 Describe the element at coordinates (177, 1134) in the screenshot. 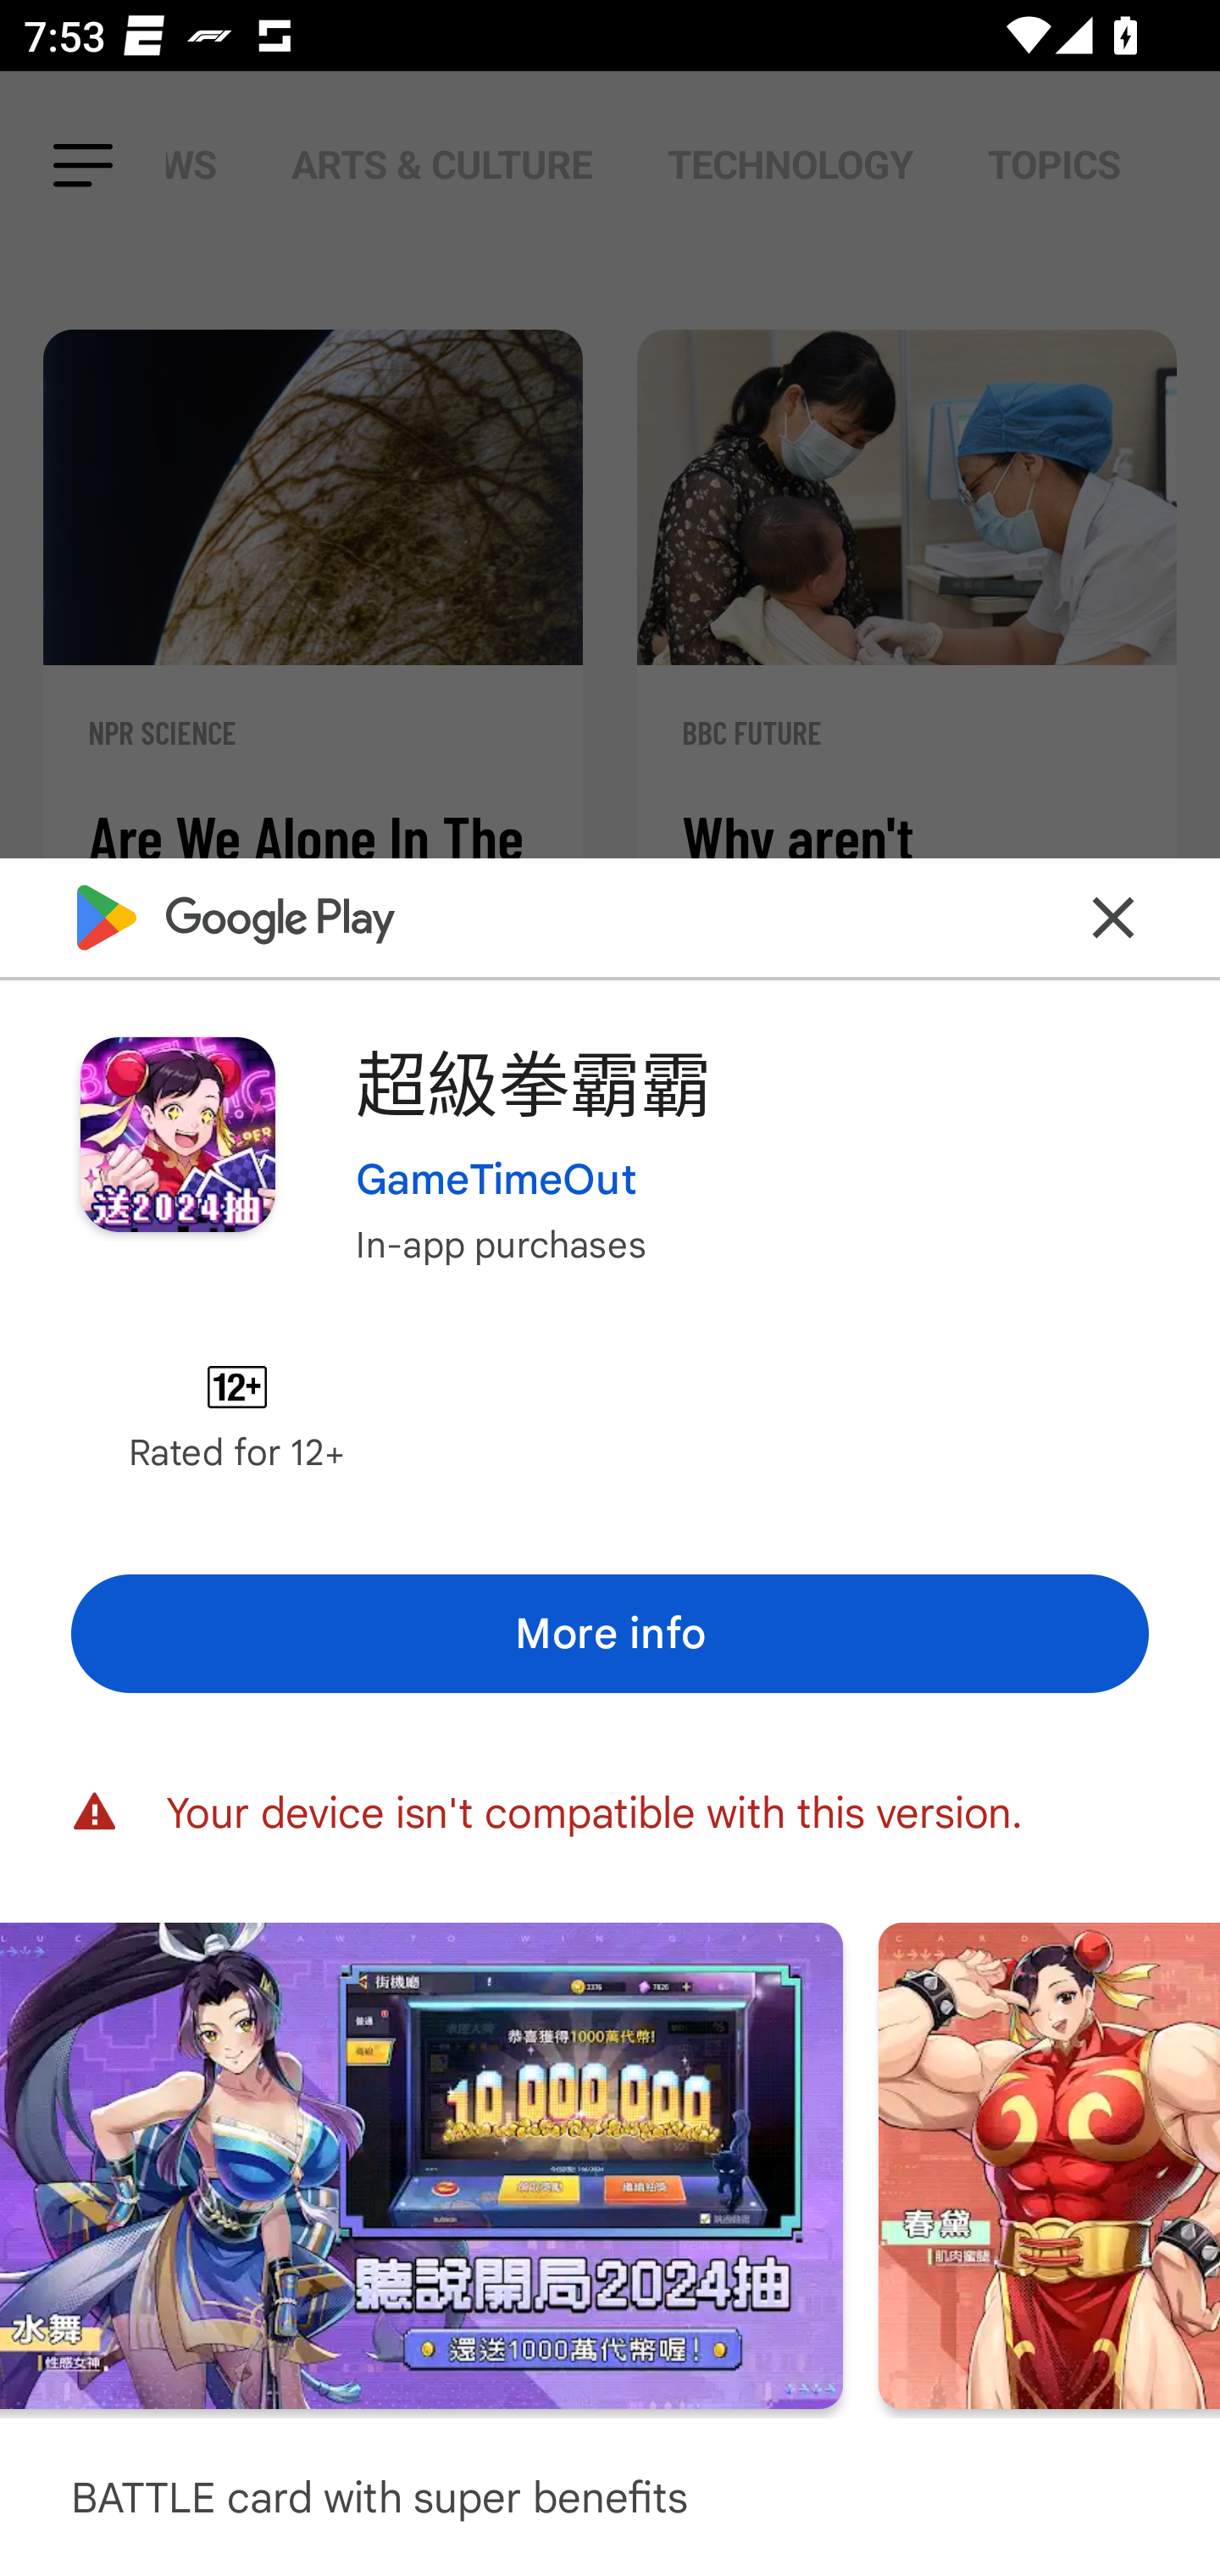

I see `Image of app or game icon for 超級拳霸霸` at that location.